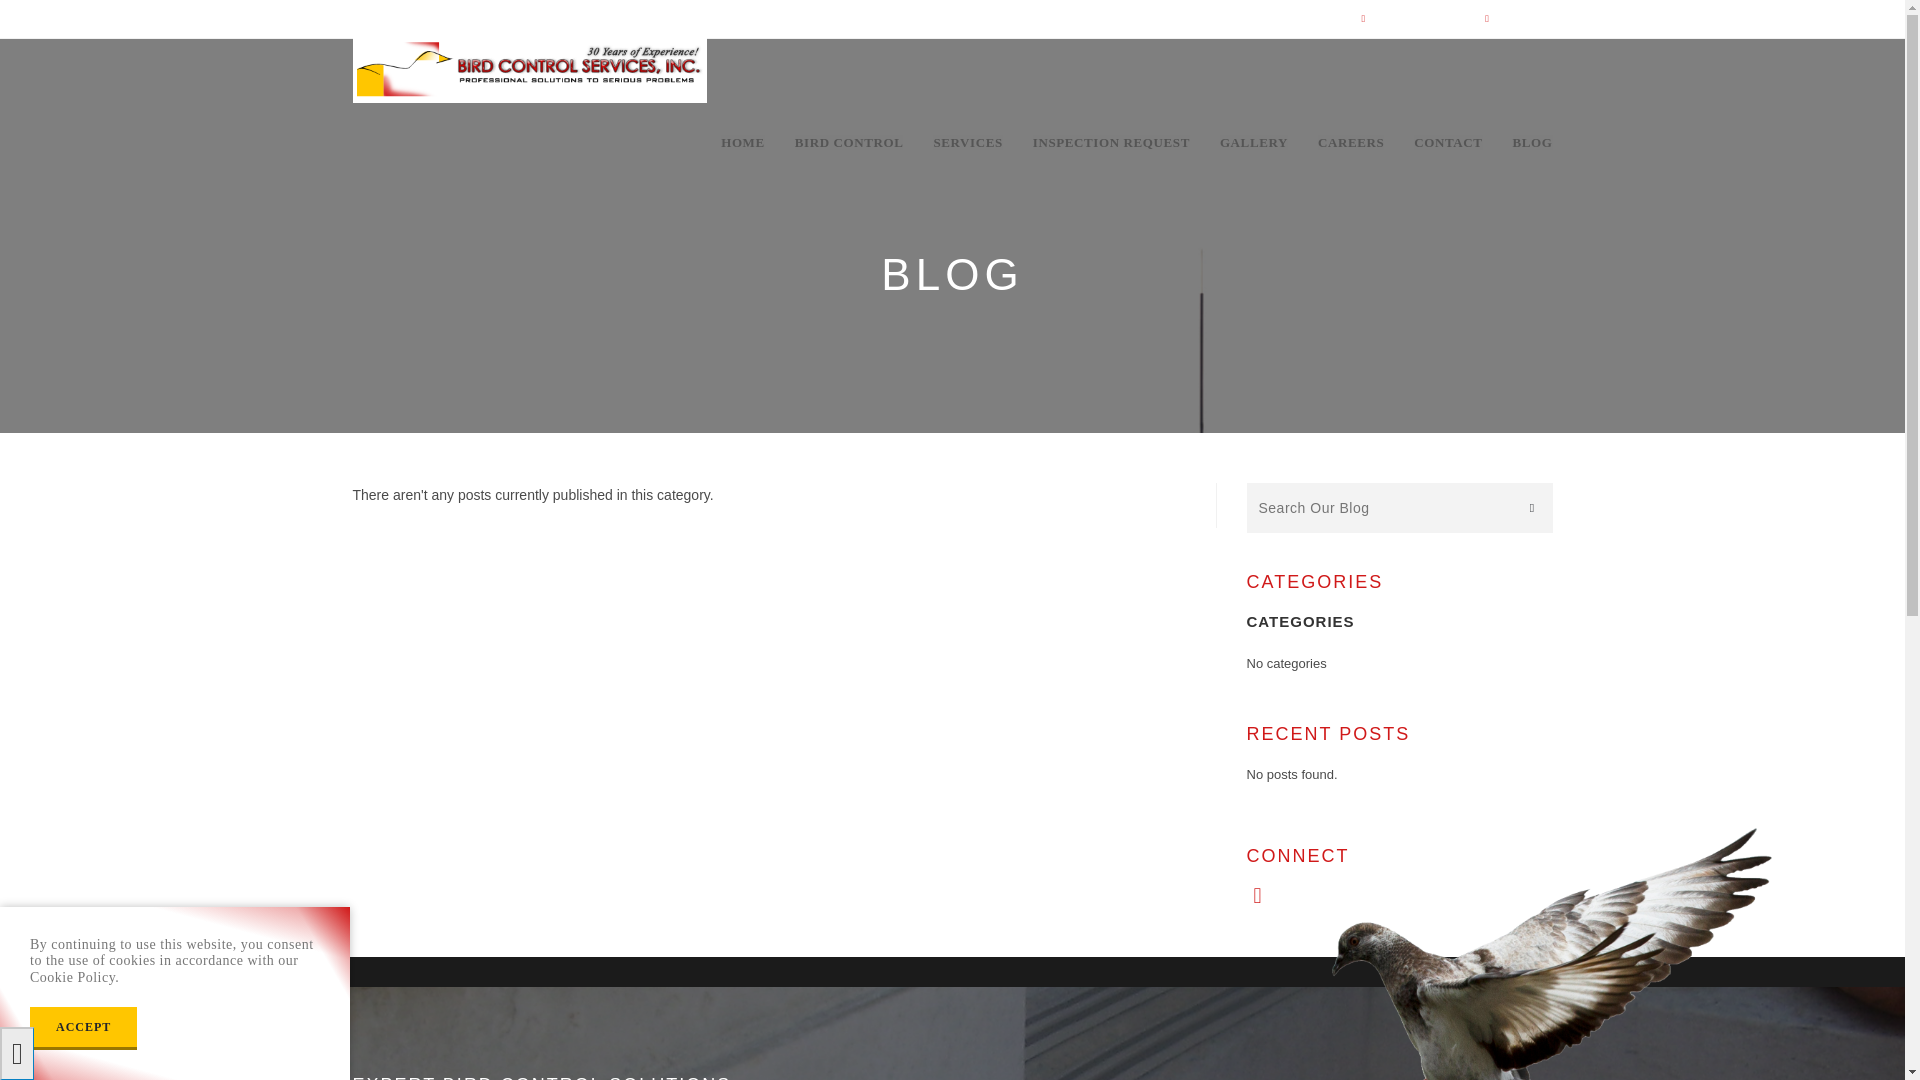 This screenshot has width=1920, height=1080. What do you see at coordinates (1351, 142) in the screenshot?
I see `CAREERS` at bounding box center [1351, 142].